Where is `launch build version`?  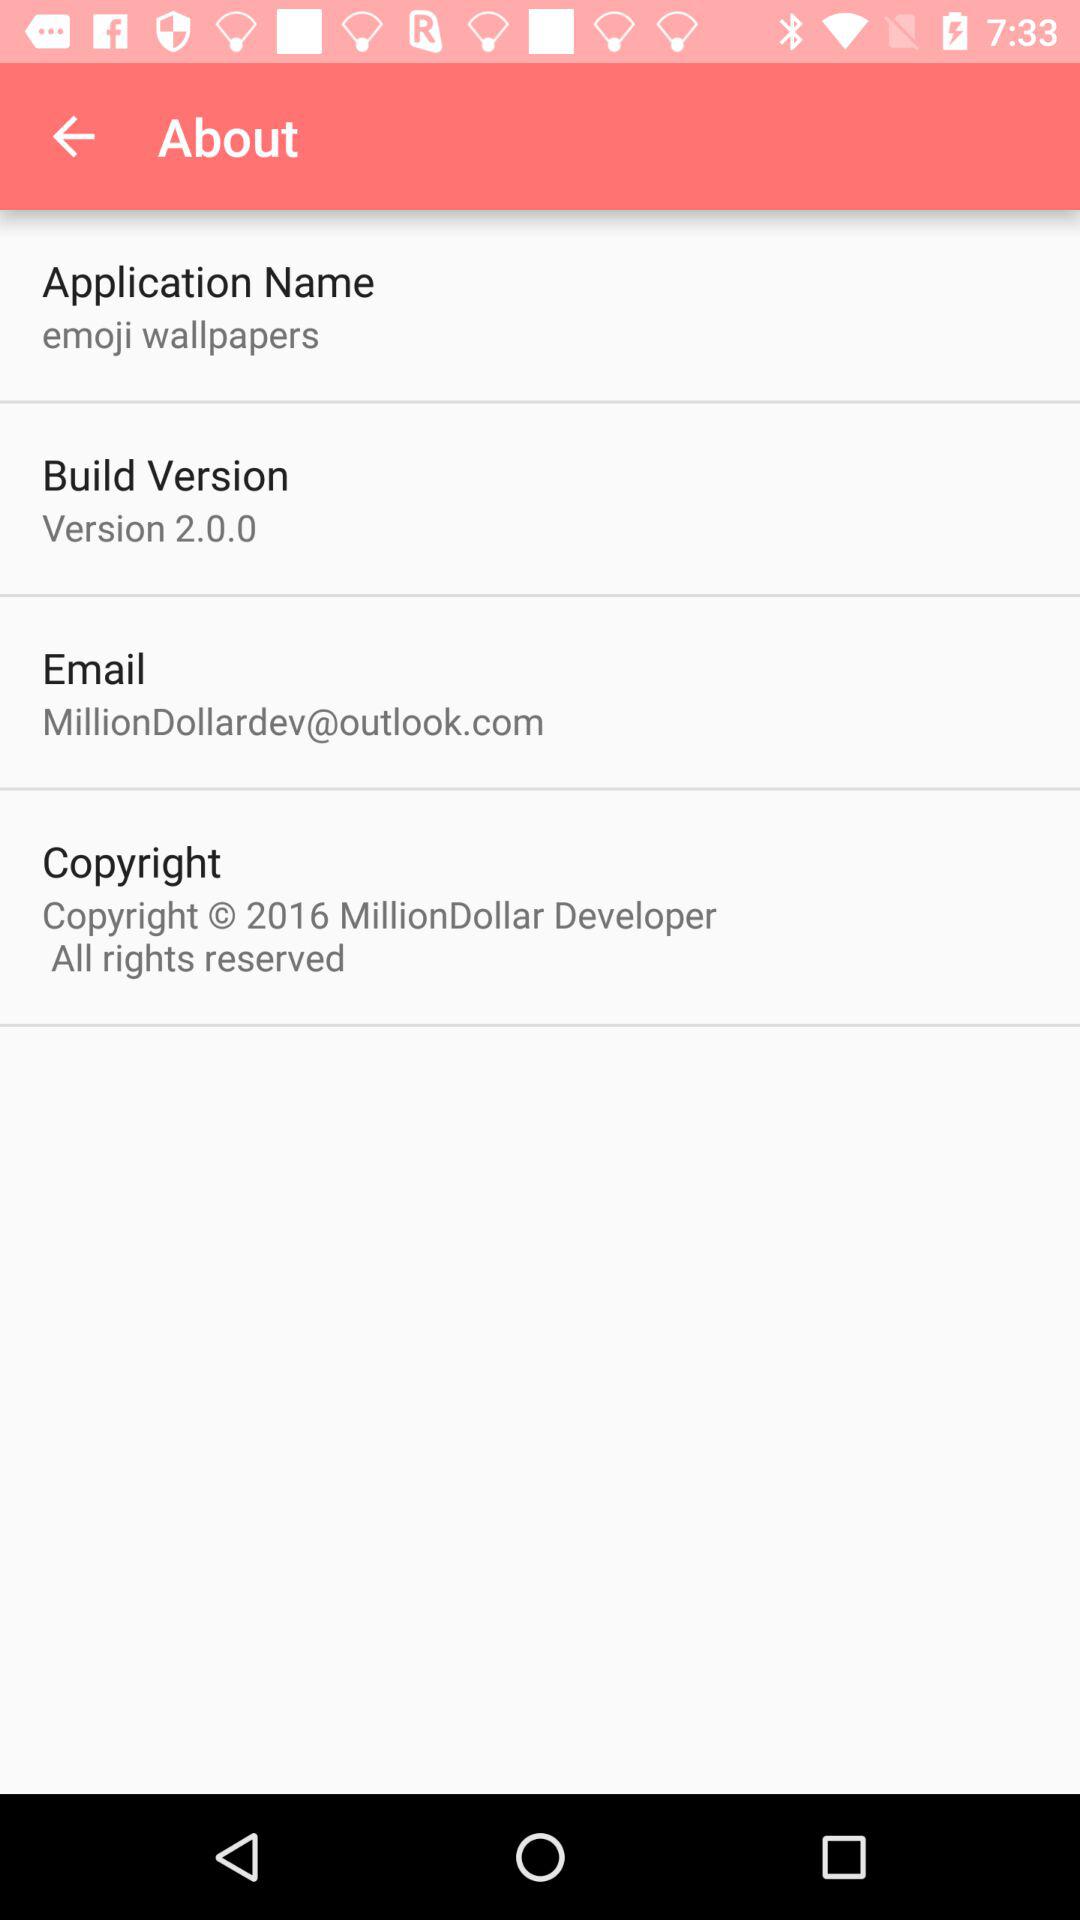
launch build version is located at coordinates (166, 474).